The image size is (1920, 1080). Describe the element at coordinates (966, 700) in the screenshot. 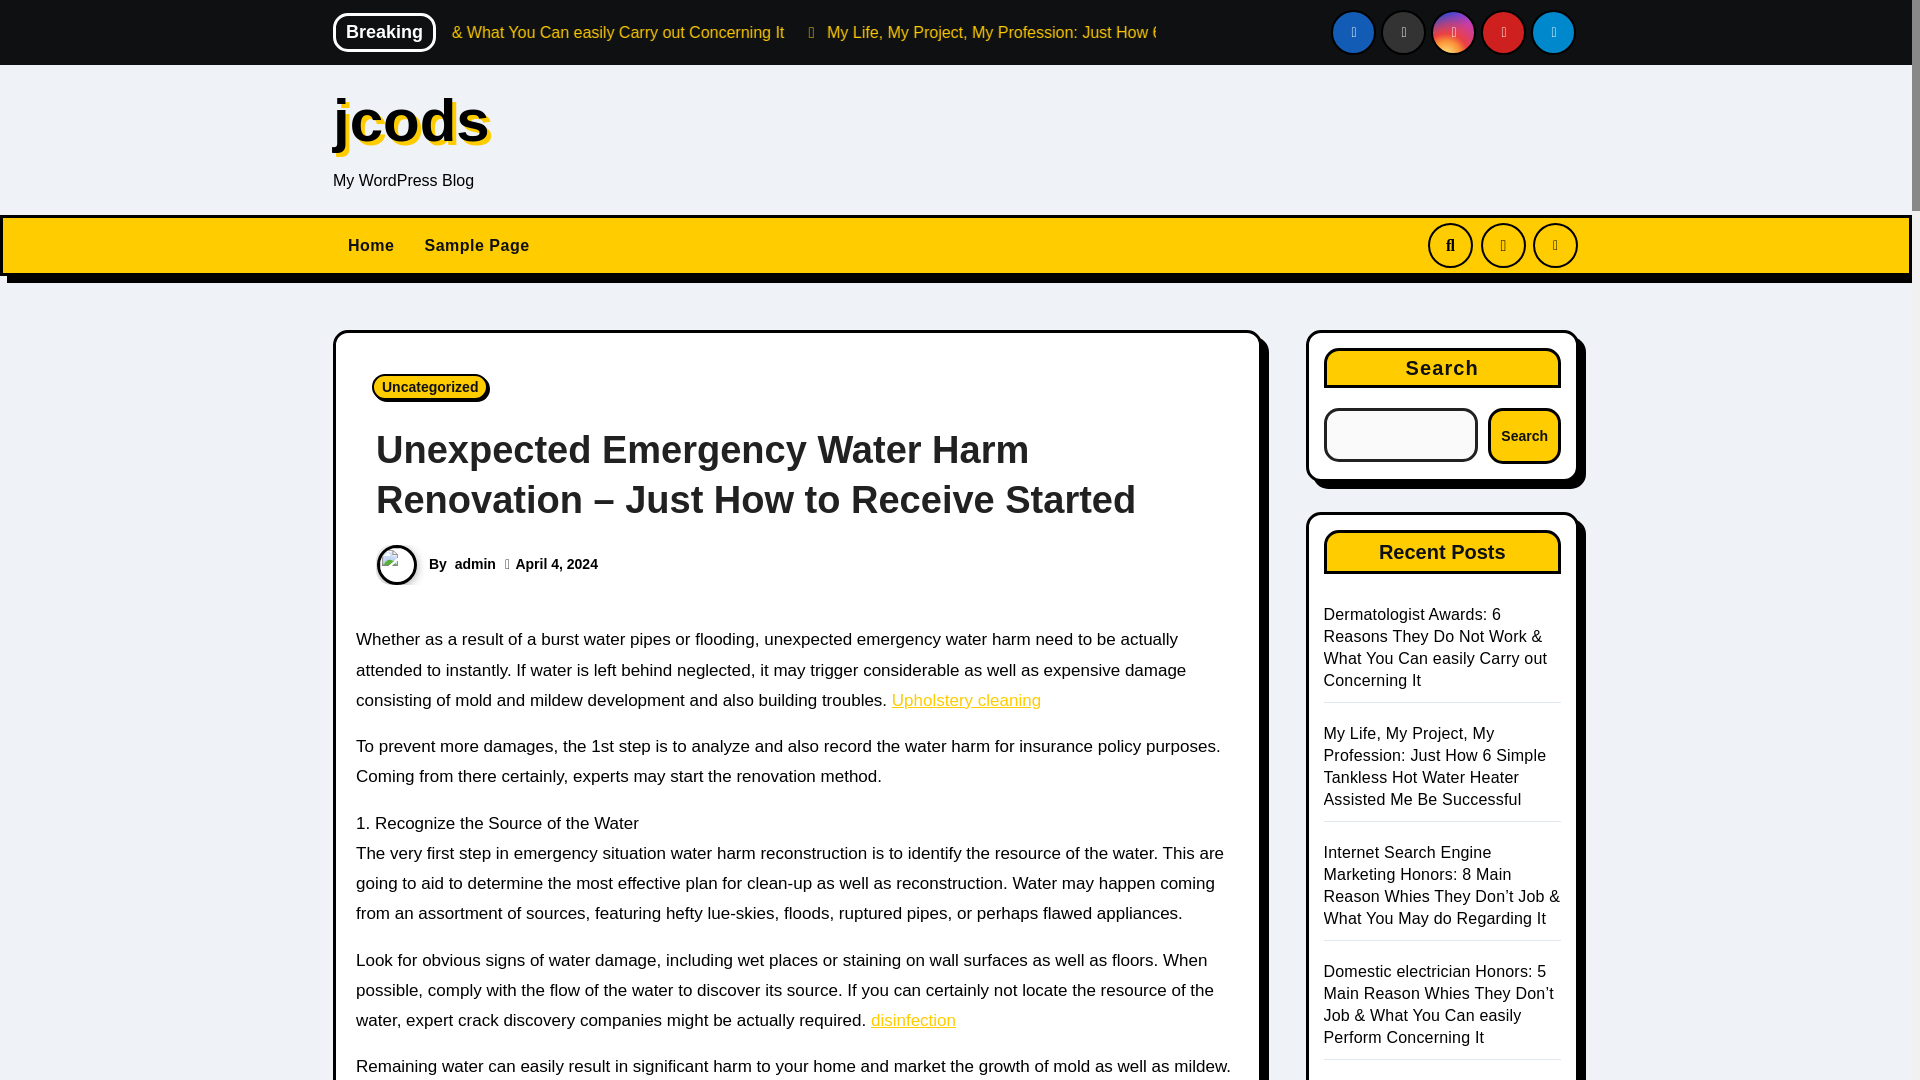

I see `Upholstery cleaning` at that location.